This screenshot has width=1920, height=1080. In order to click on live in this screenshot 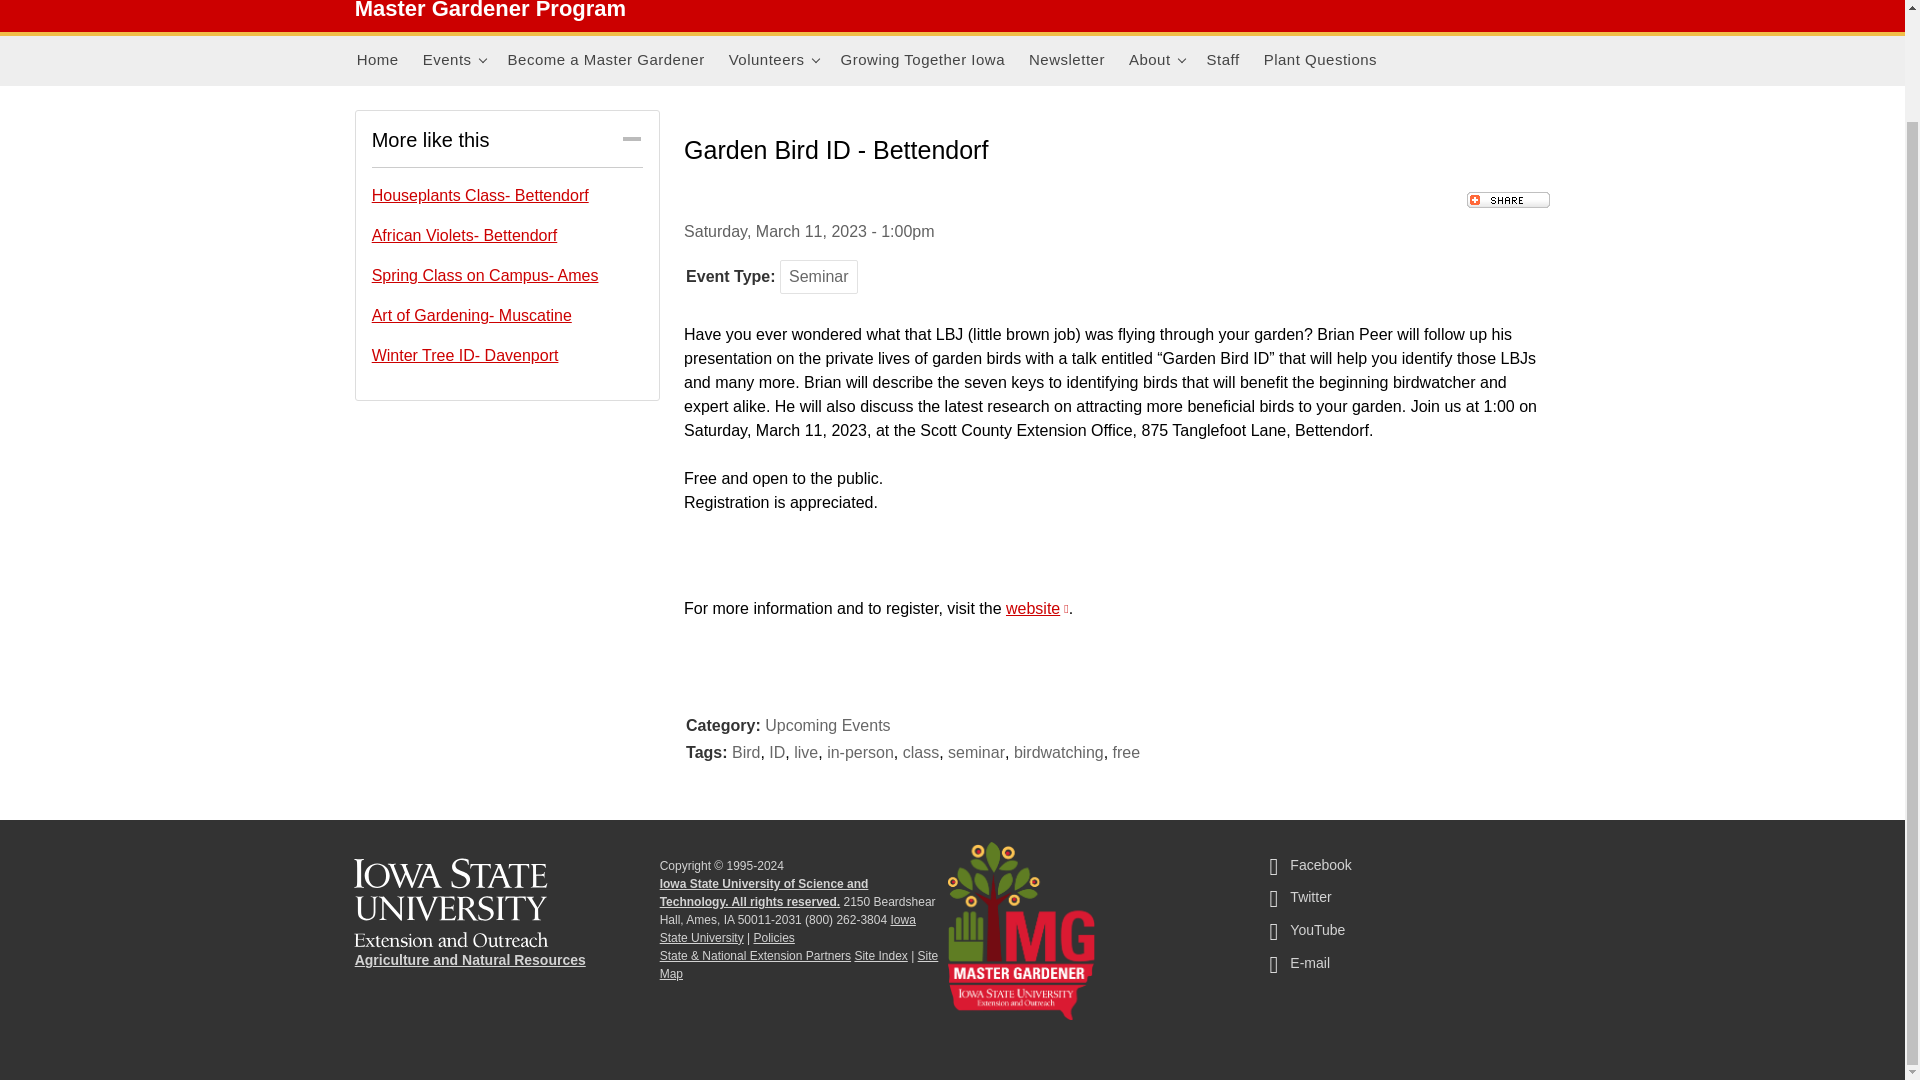, I will do `click(806, 752)`.